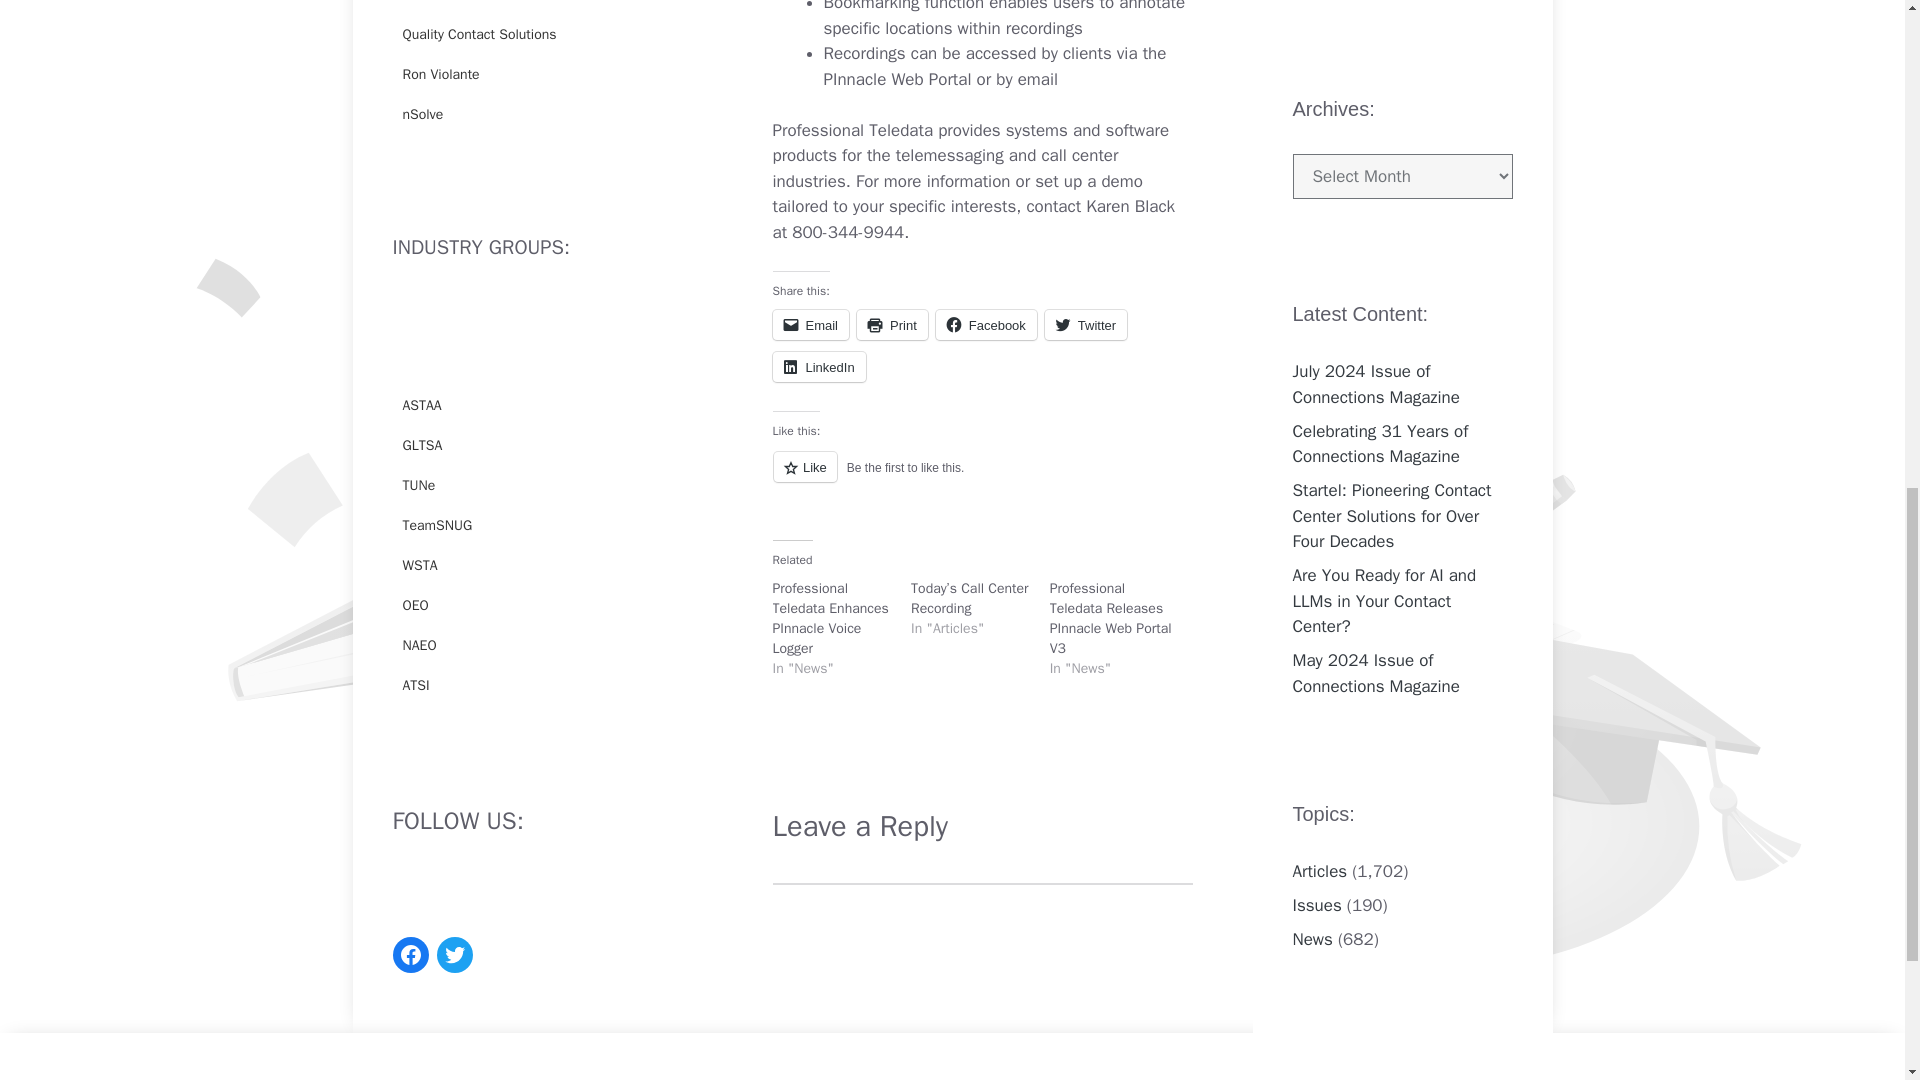 This screenshot has height=1080, width=1920. I want to click on Professional Teledata Releases PInnacle Web Portal V3, so click(1110, 618).